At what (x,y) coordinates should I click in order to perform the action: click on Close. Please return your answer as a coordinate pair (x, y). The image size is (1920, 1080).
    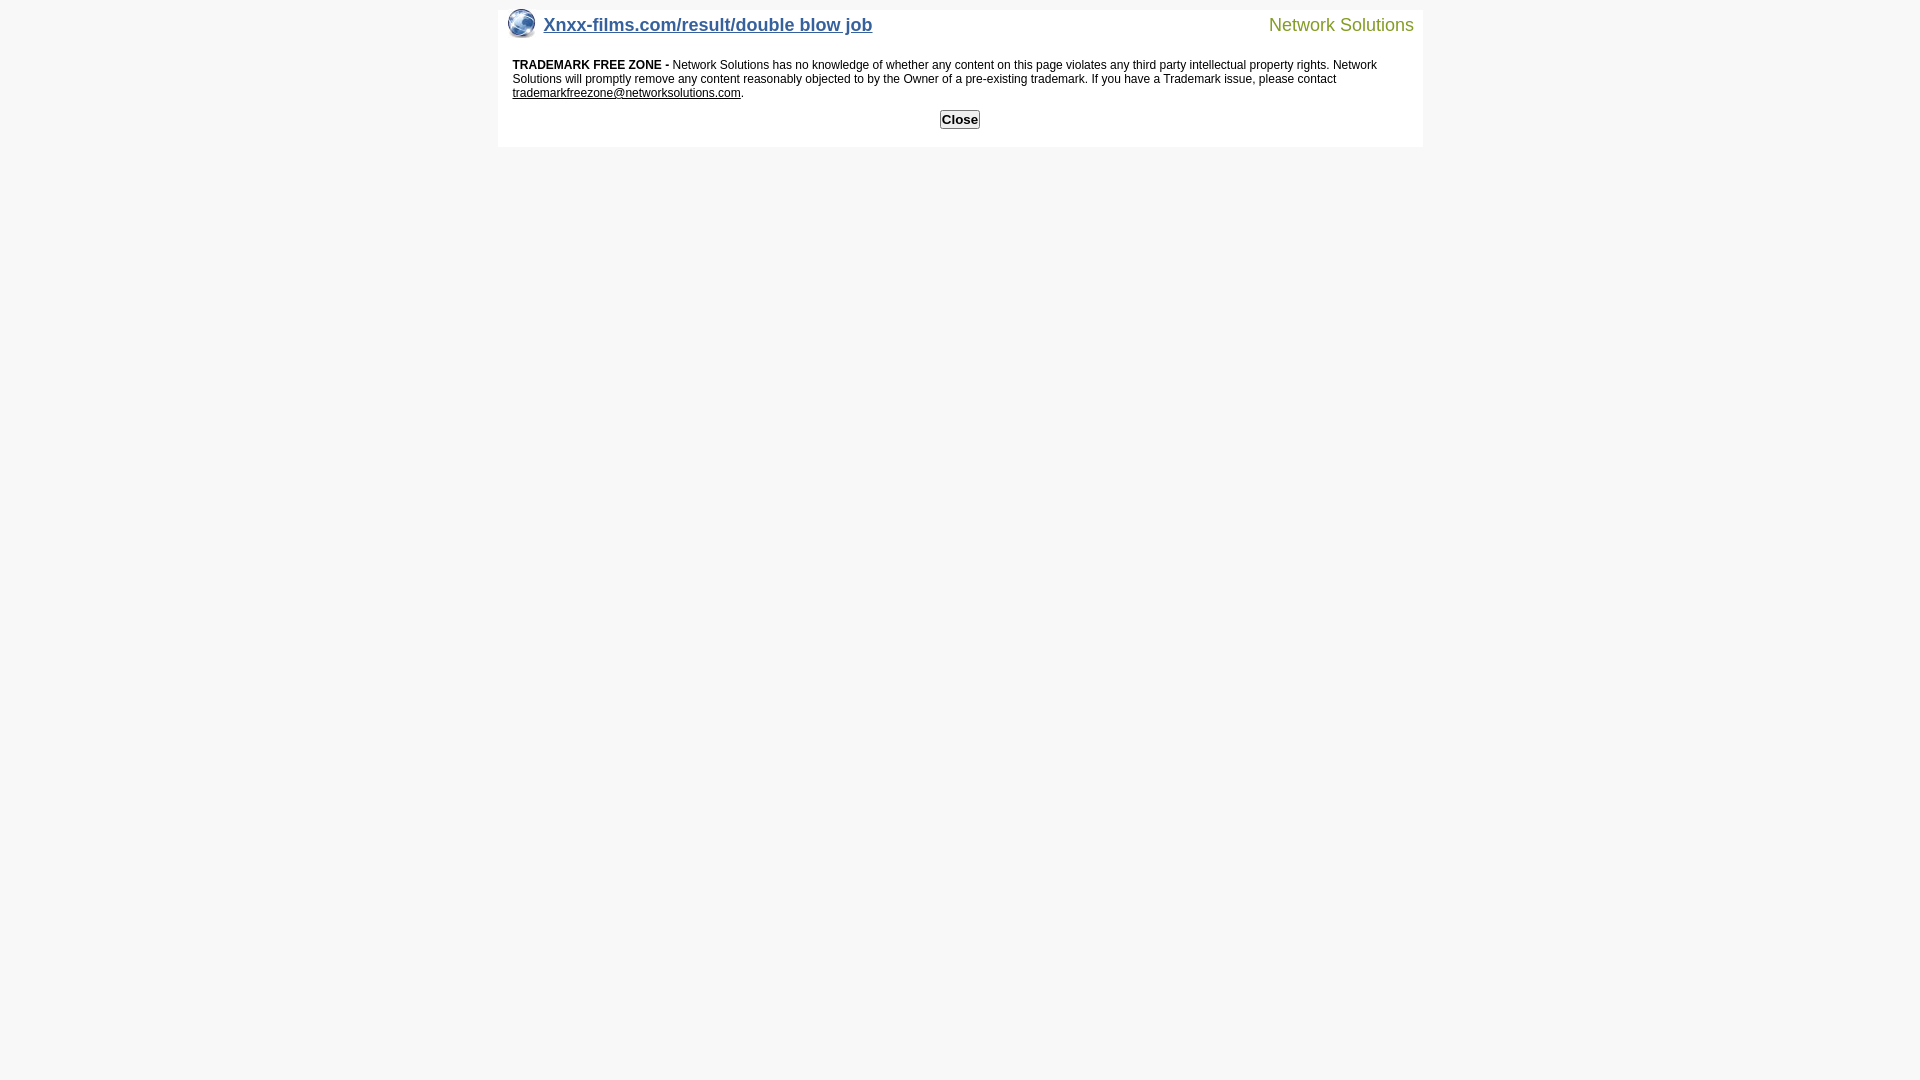
    Looking at the image, I should click on (960, 120).